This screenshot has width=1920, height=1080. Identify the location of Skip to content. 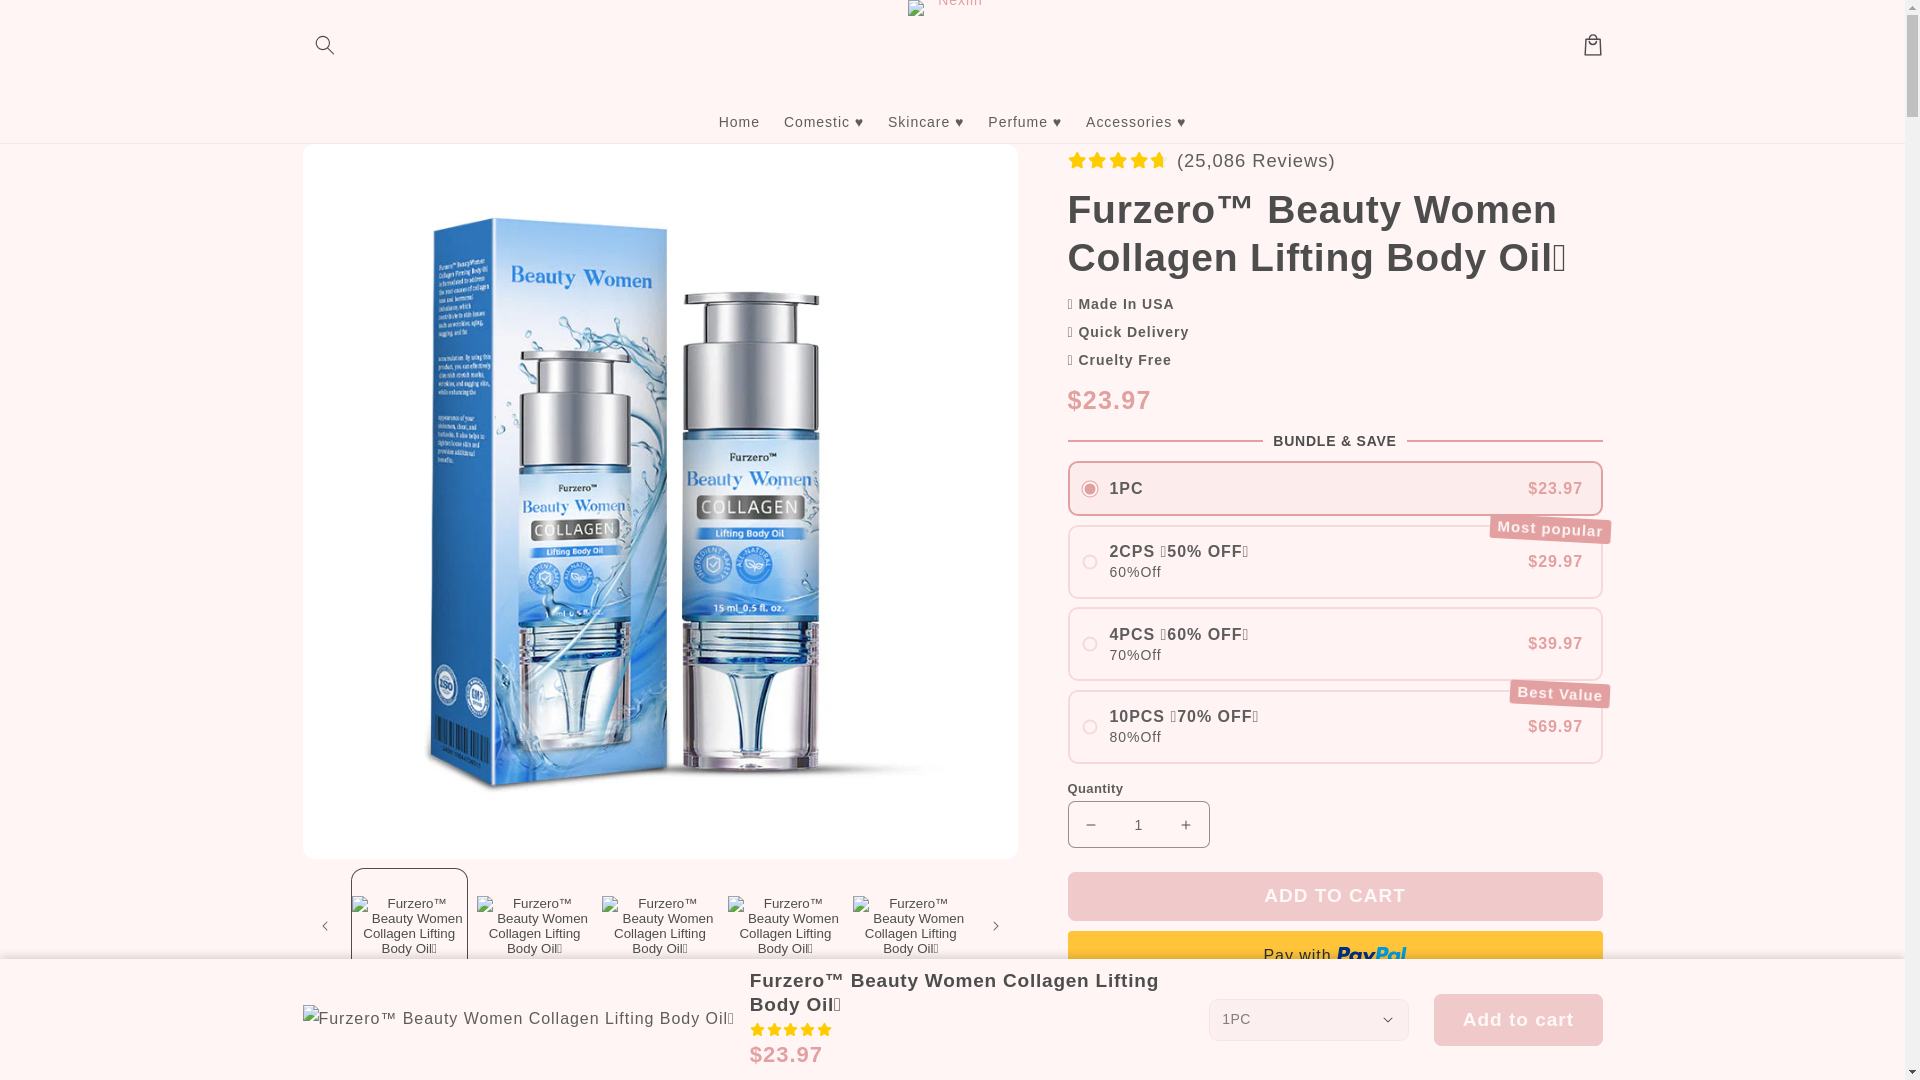
(61, 24).